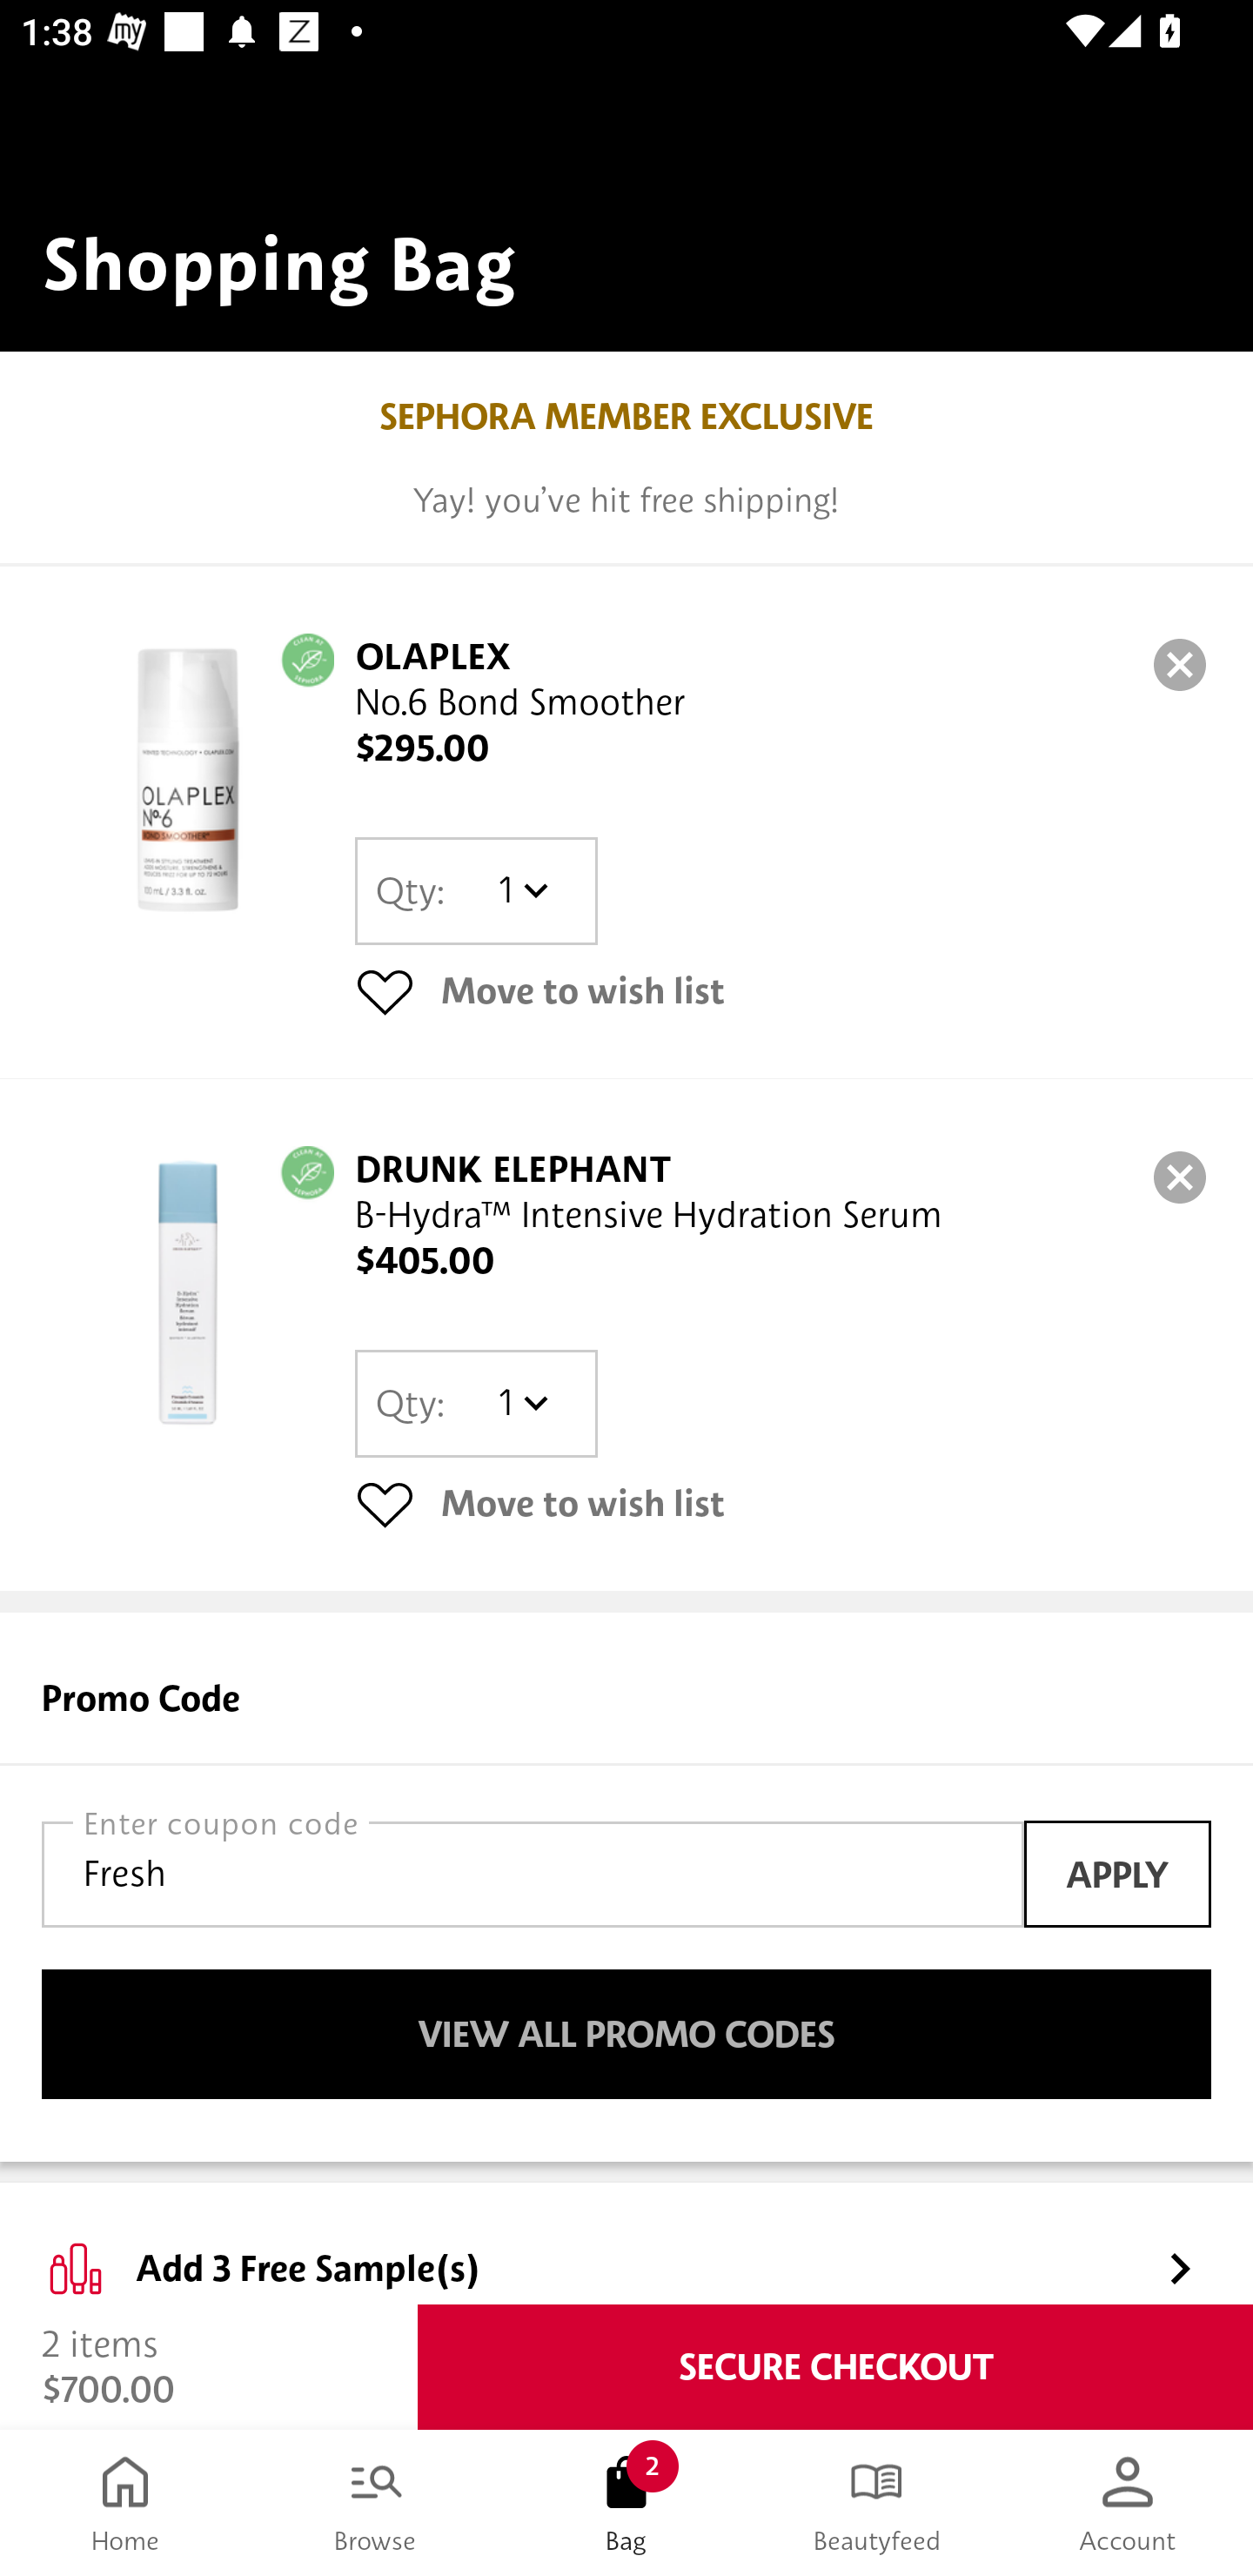 This screenshot has width=1253, height=2576. What do you see at coordinates (626, 1887) in the screenshot?
I see `Promo Code Fresh APPLY VIEW ALL PROMO CODES` at bounding box center [626, 1887].